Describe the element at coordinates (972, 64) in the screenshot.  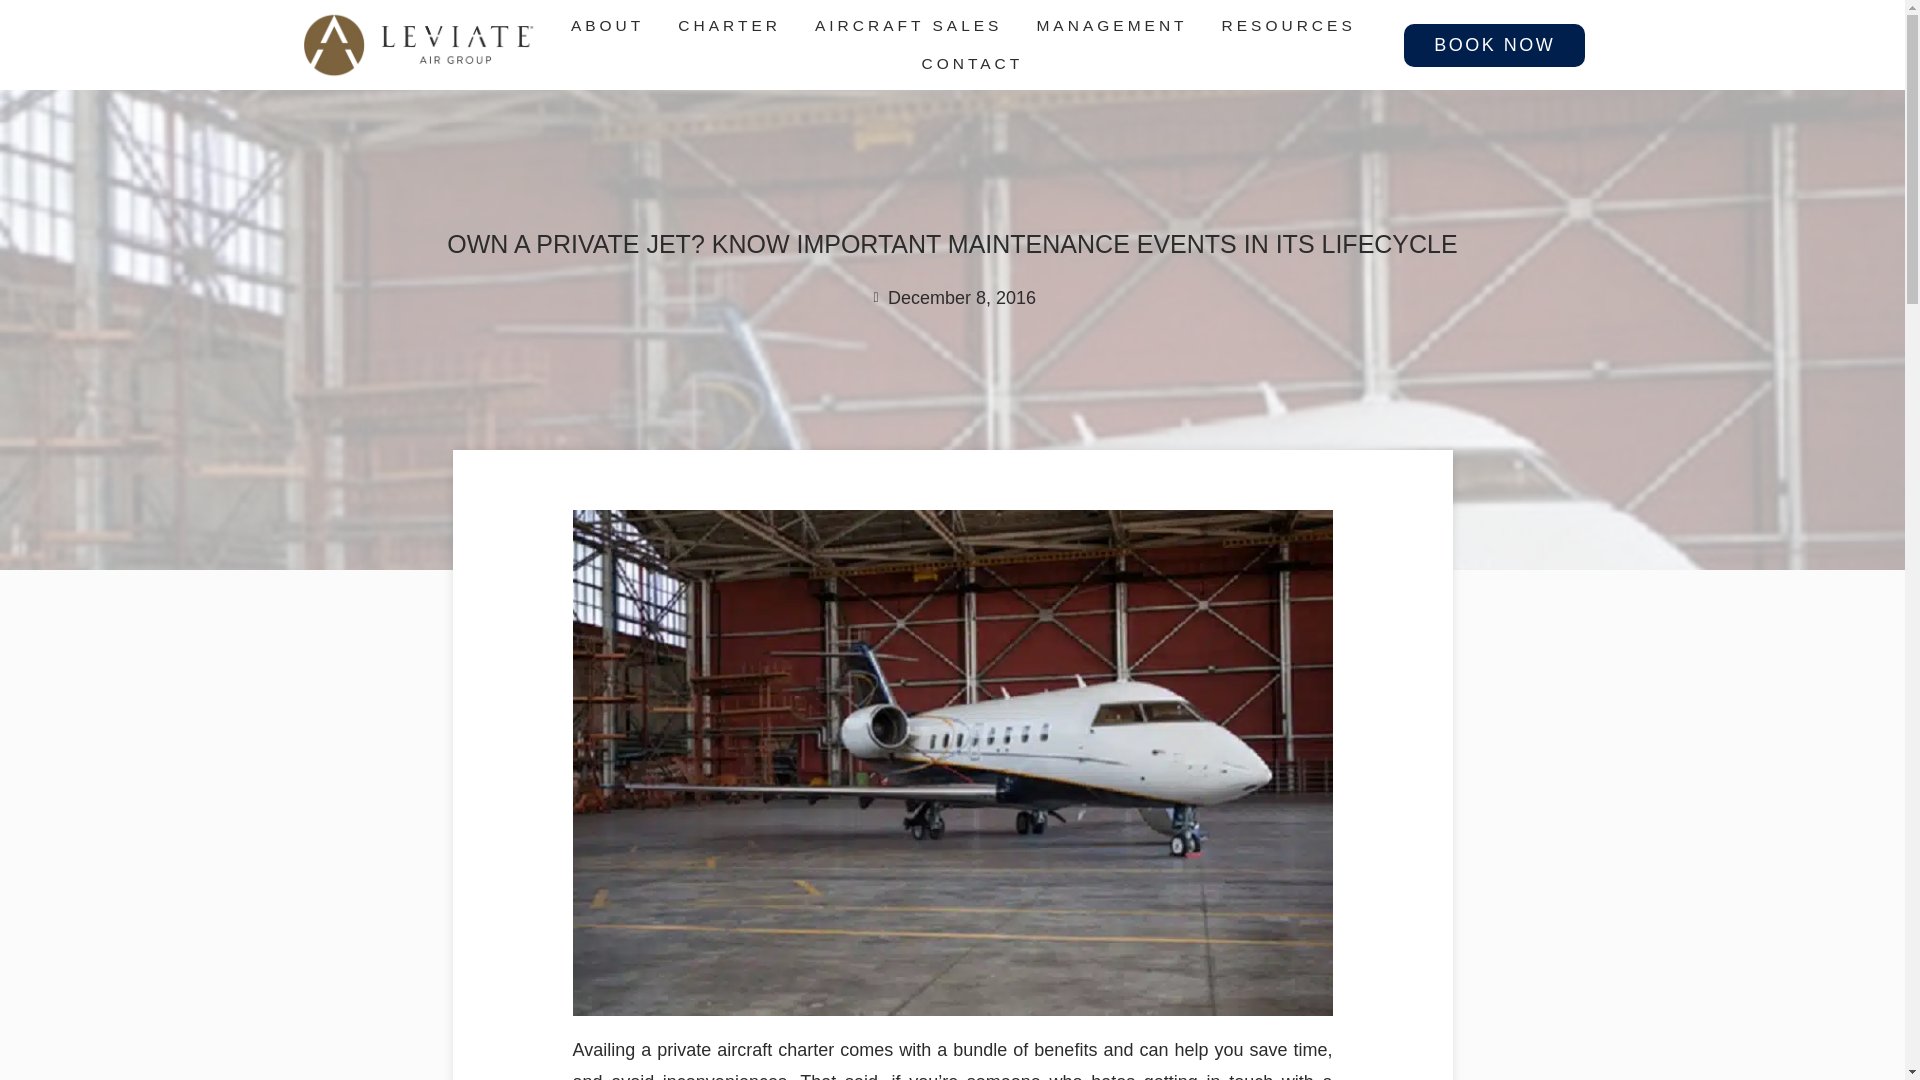
I see `CONTACT` at that location.